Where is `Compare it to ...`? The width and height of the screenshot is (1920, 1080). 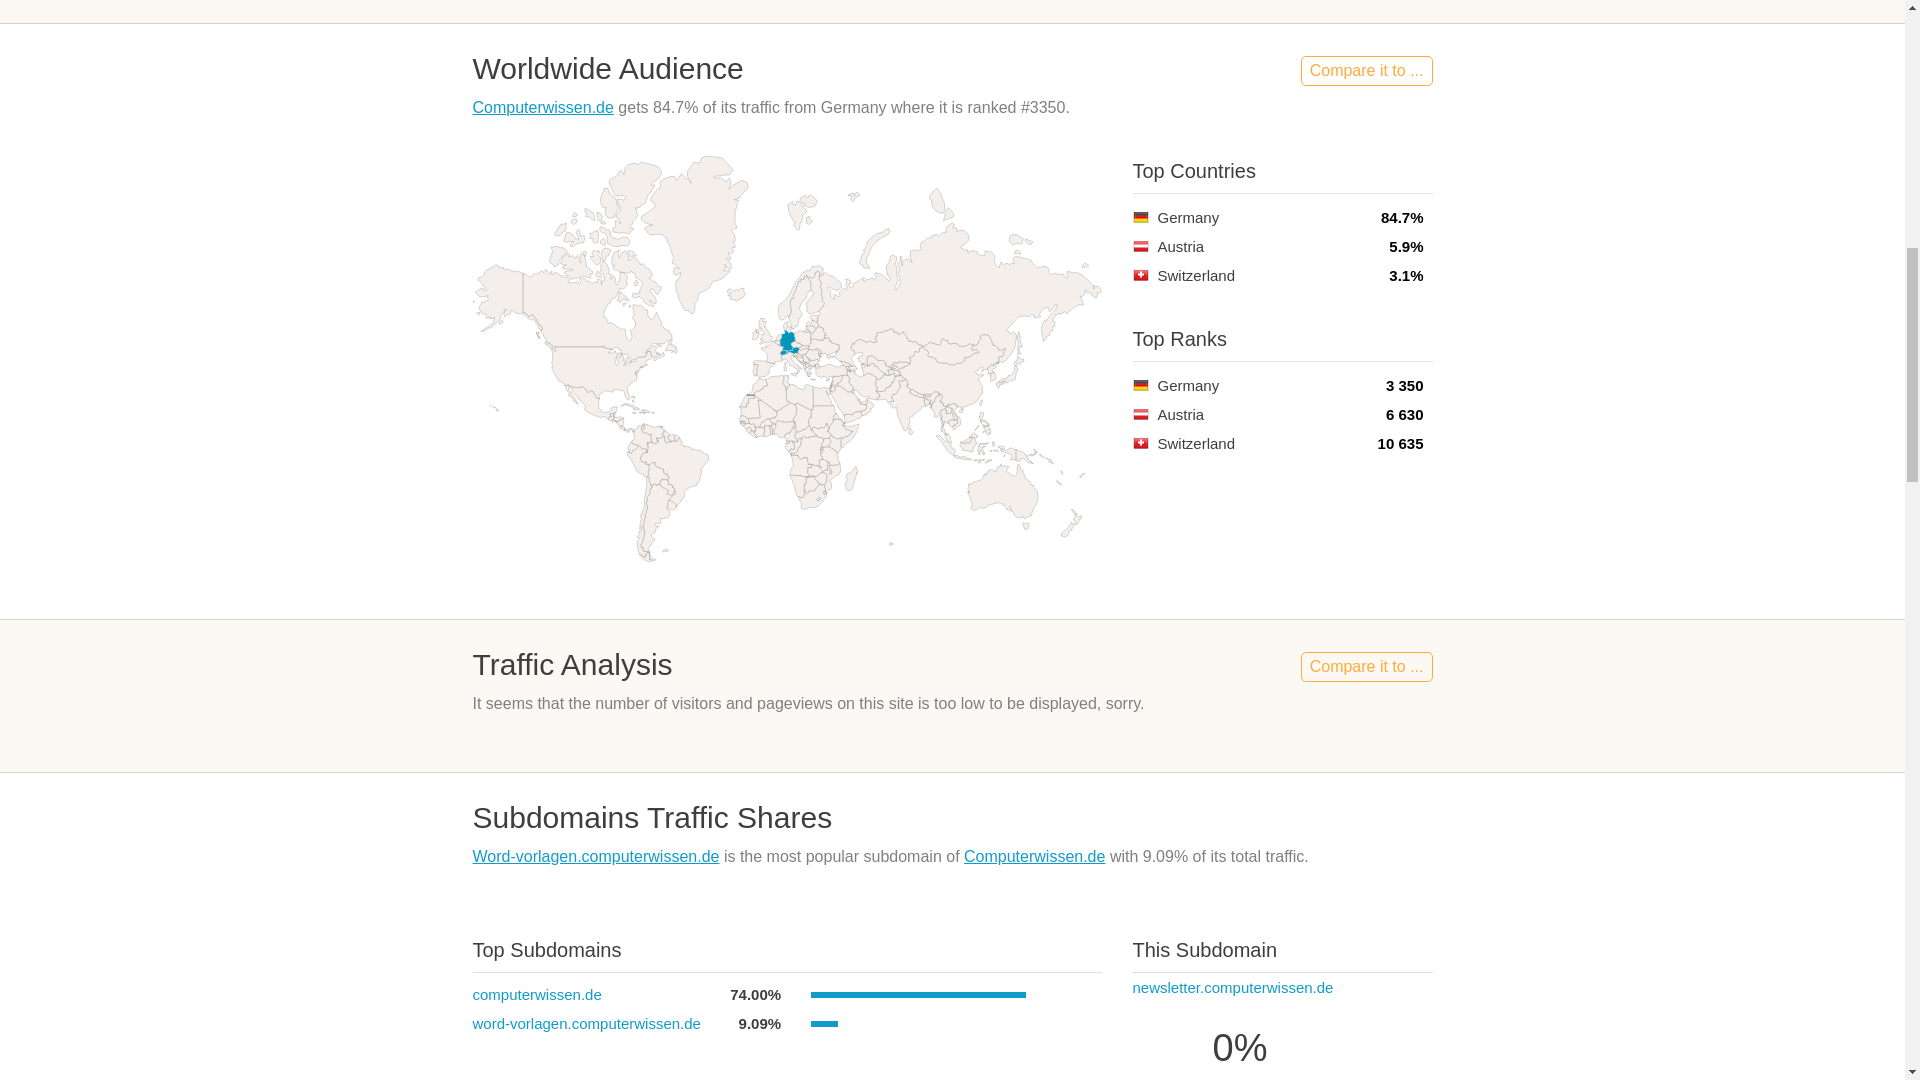 Compare it to ... is located at coordinates (1366, 666).